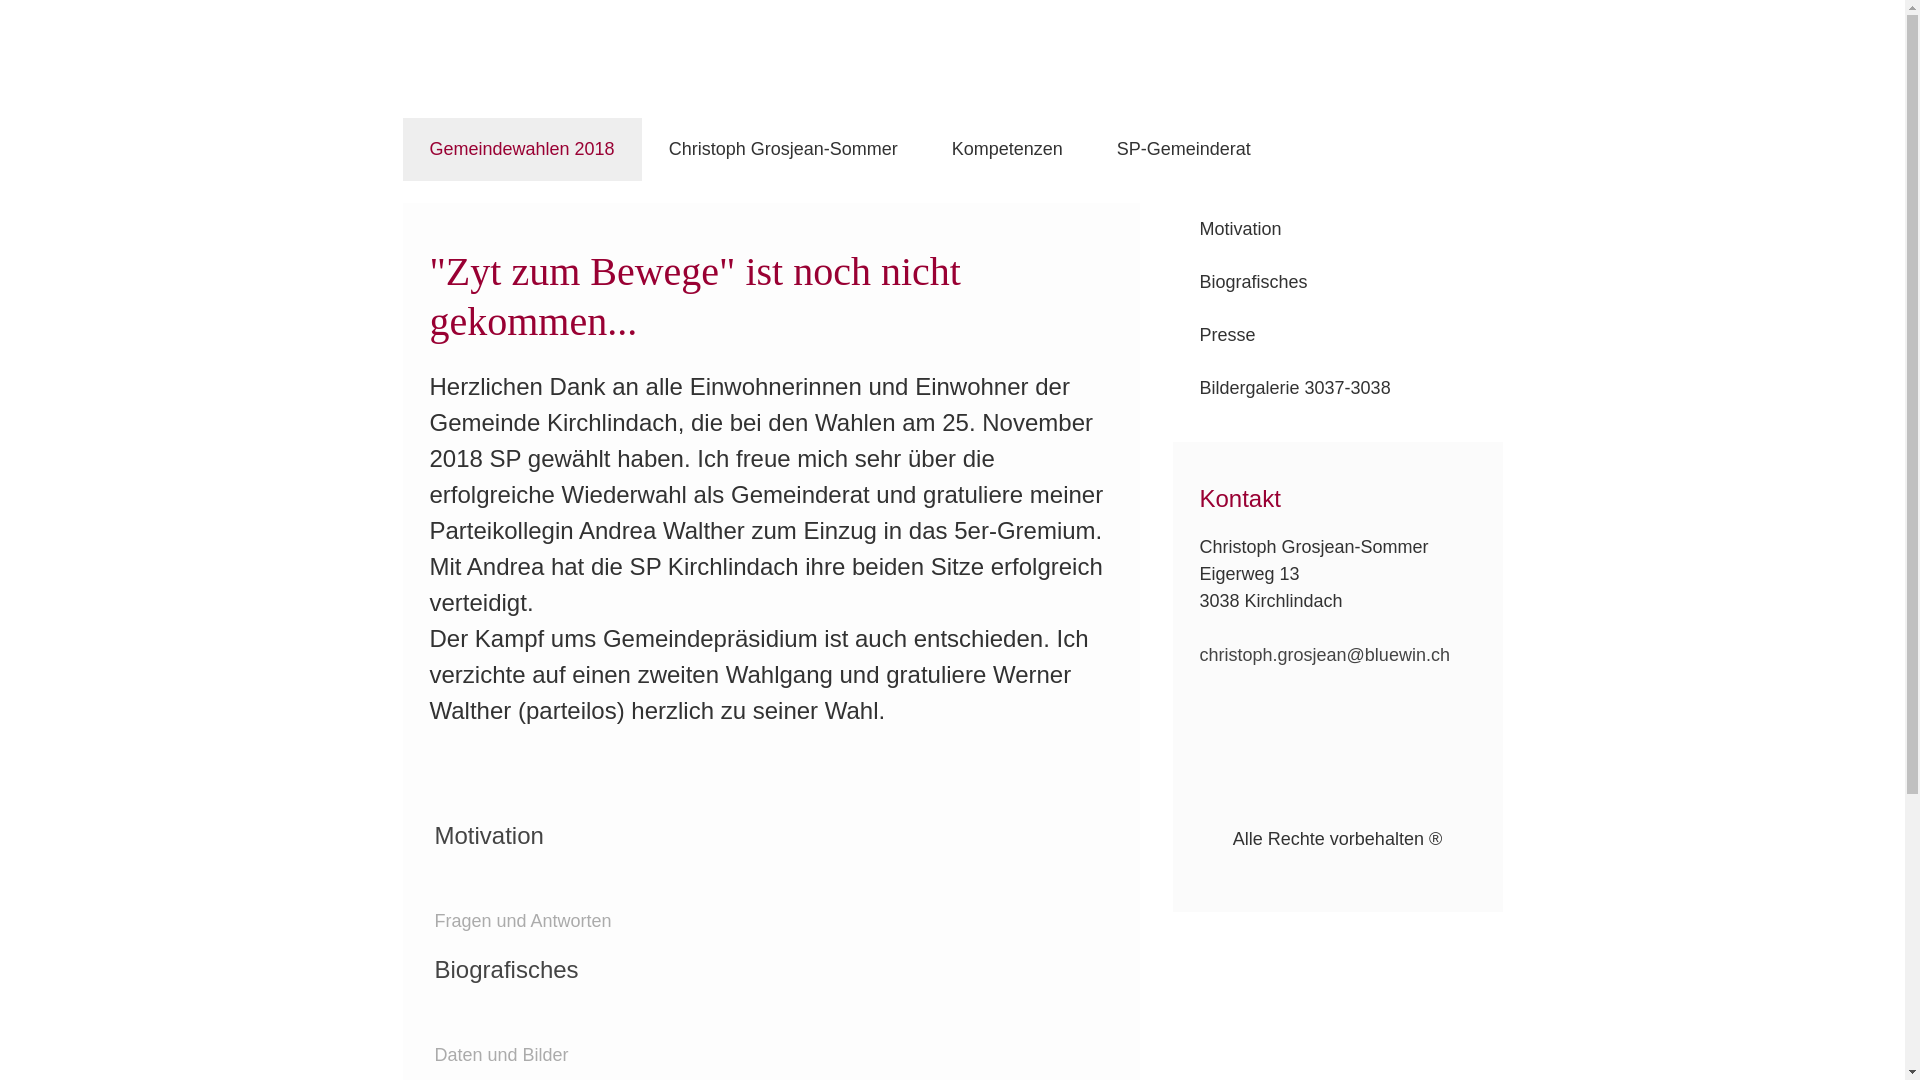 The height and width of the screenshot is (1080, 1920). What do you see at coordinates (1337, 282) in the screenshot?
I see `Biografisches` at bounding box center [1337, 282].